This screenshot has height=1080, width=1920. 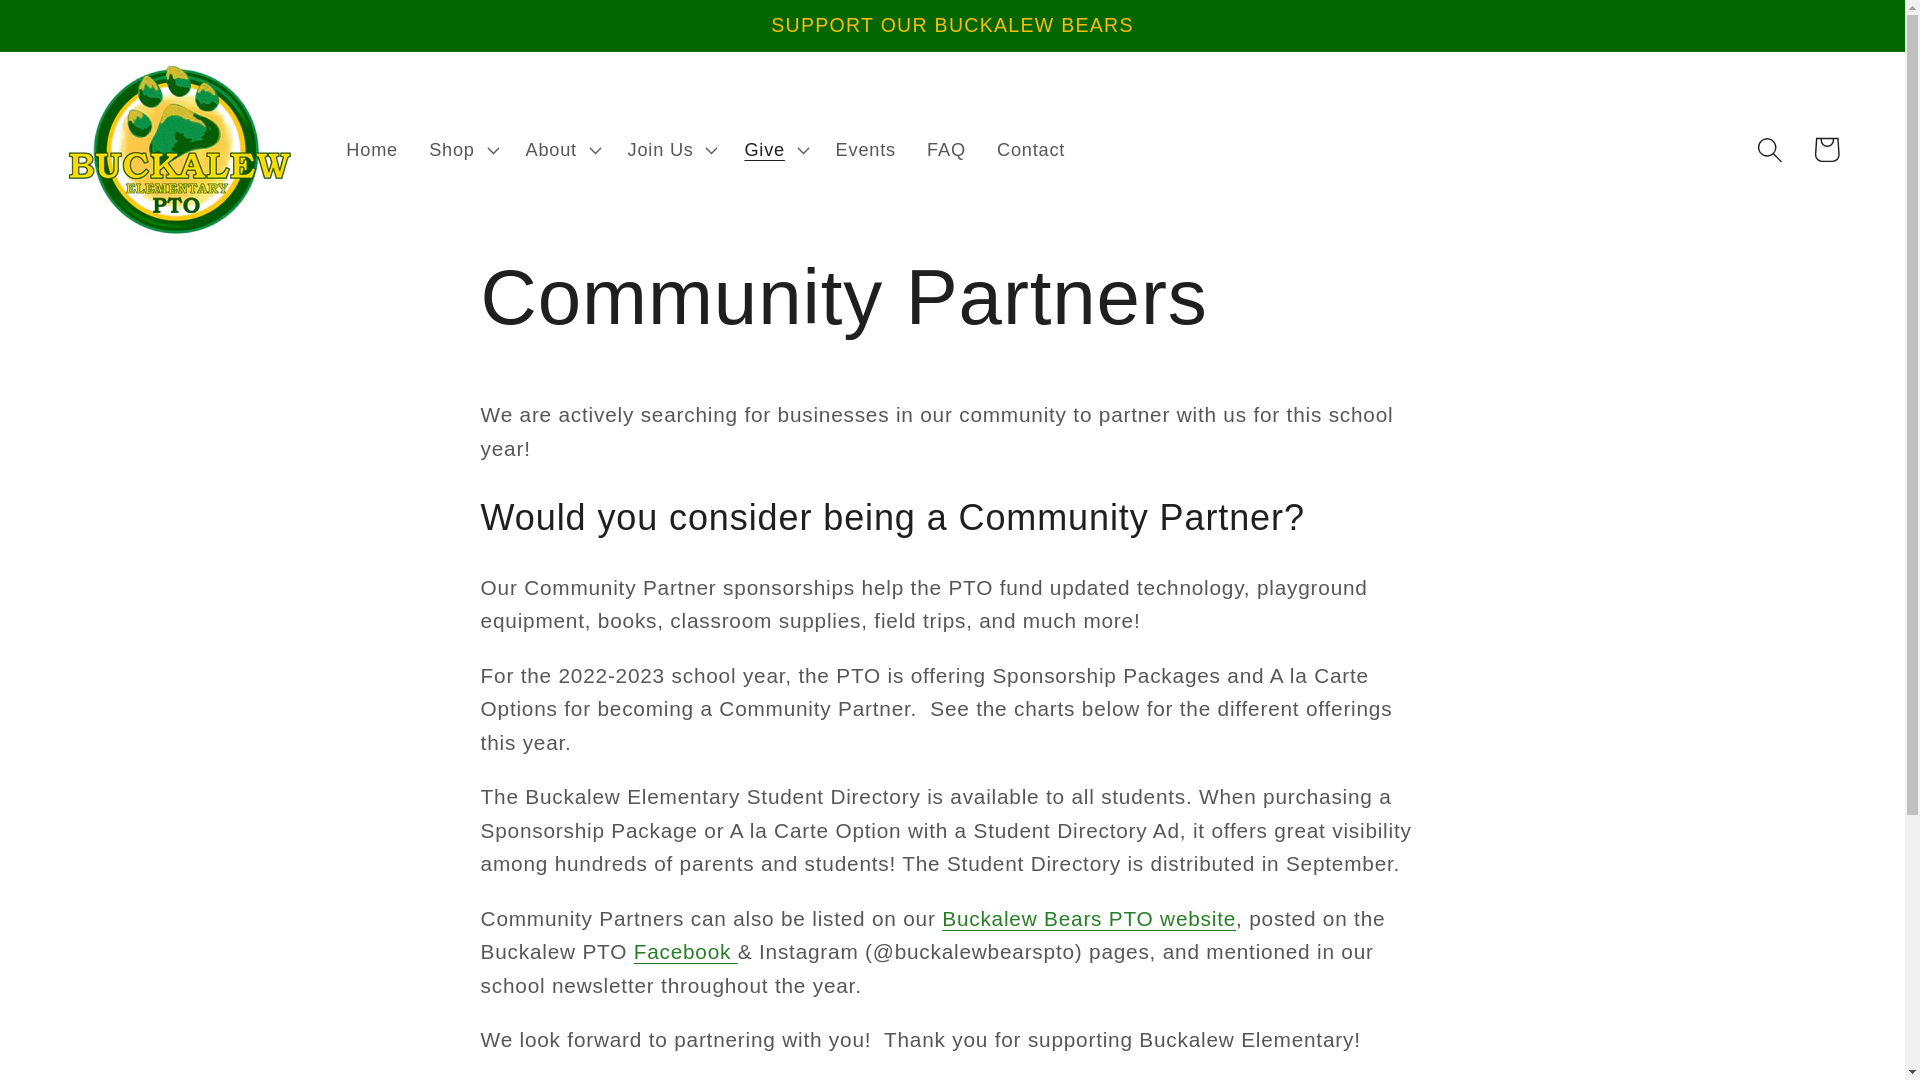 What do you see at coordinates (372, 150) in the screenshot?
I see `Home` at bounding box center [372, 150].